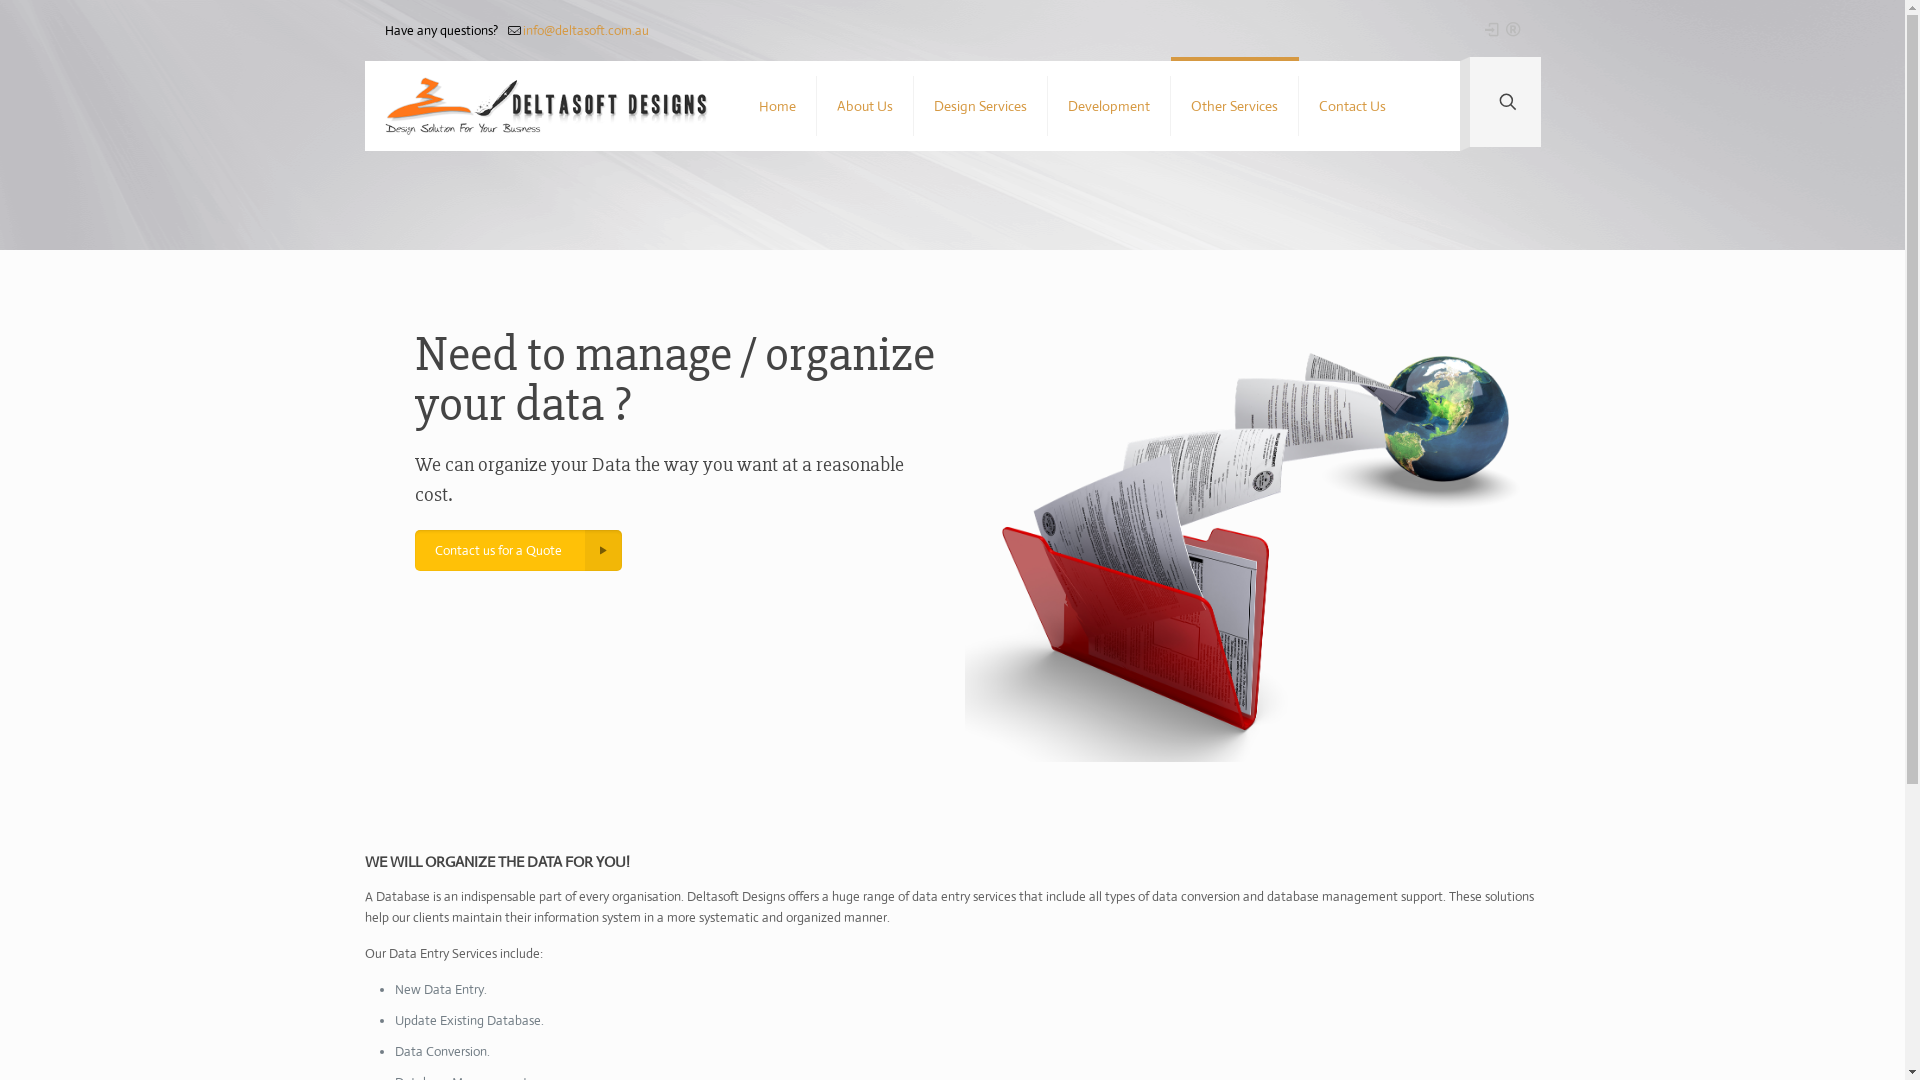  I want to click on Deltasoft Designs, so click(546, 106).